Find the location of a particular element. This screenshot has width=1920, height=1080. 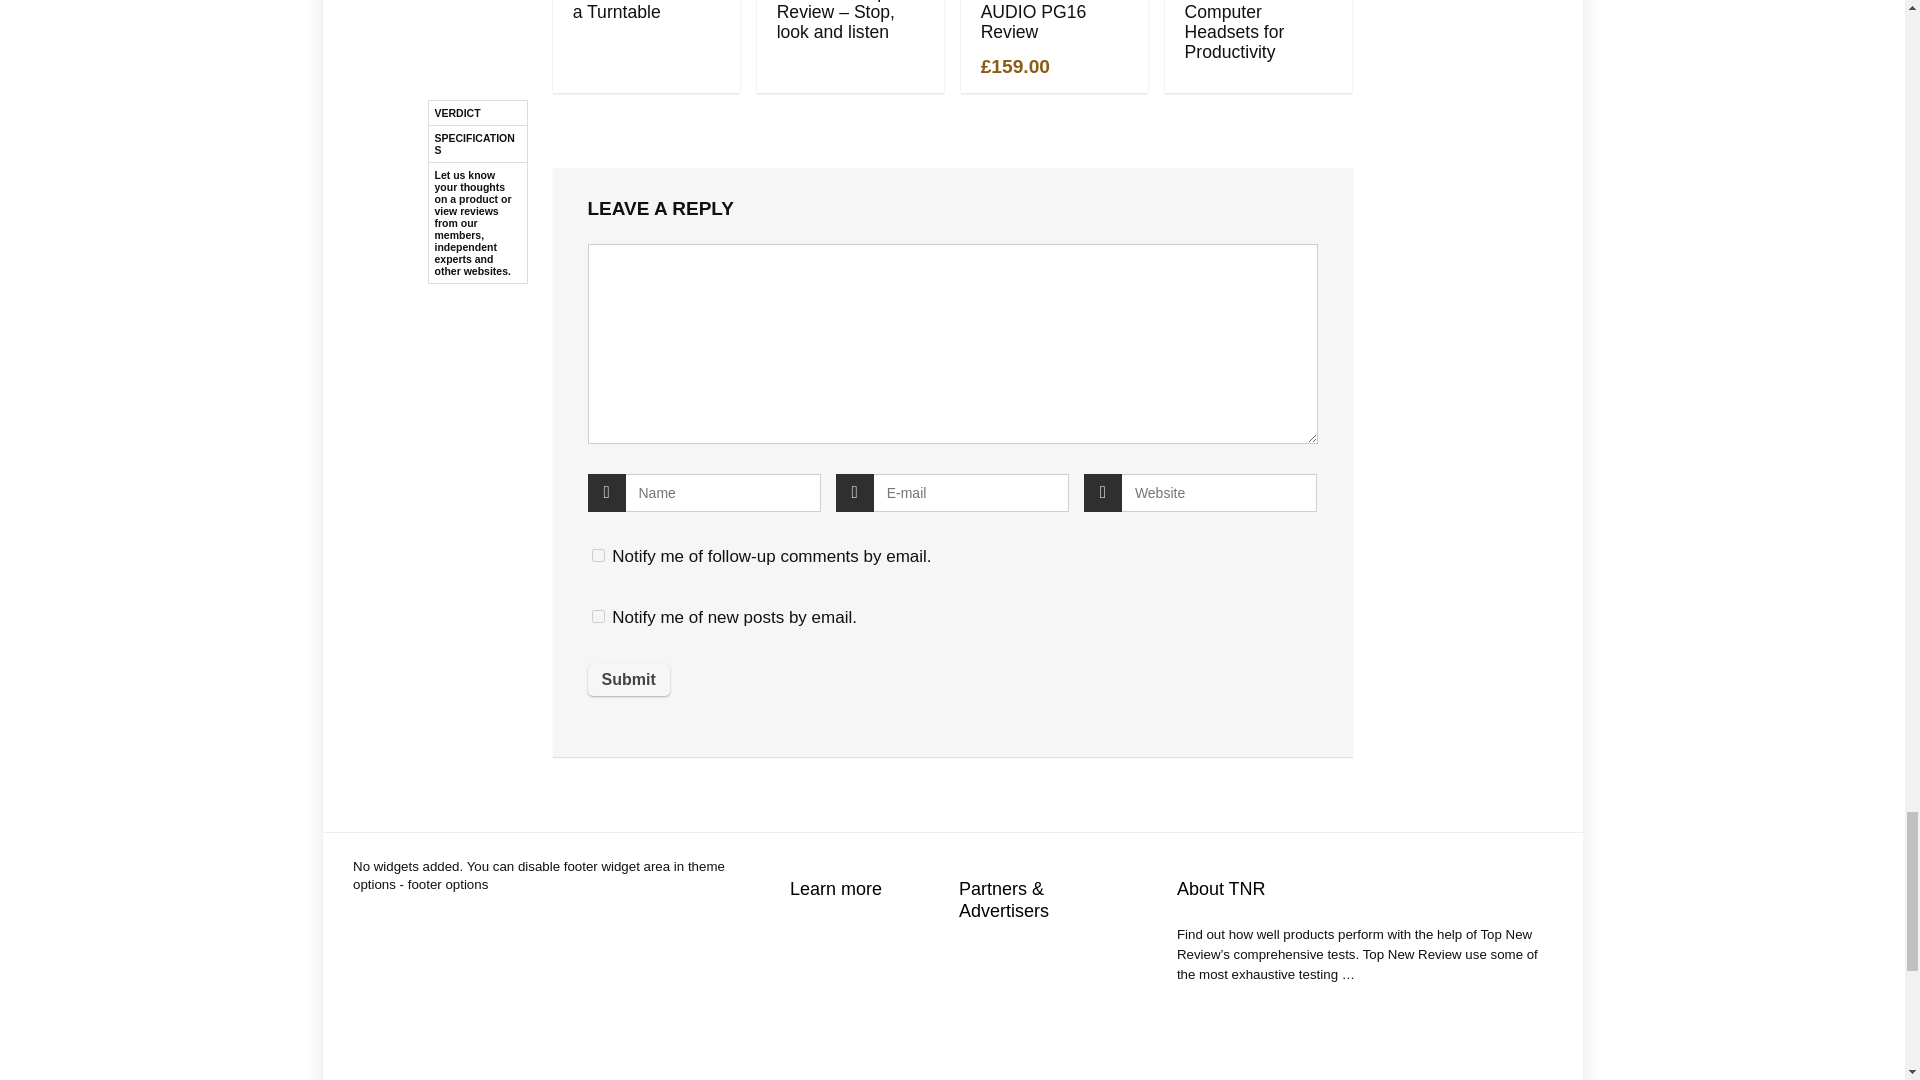

subscribe is located at coordinates (598, 616).